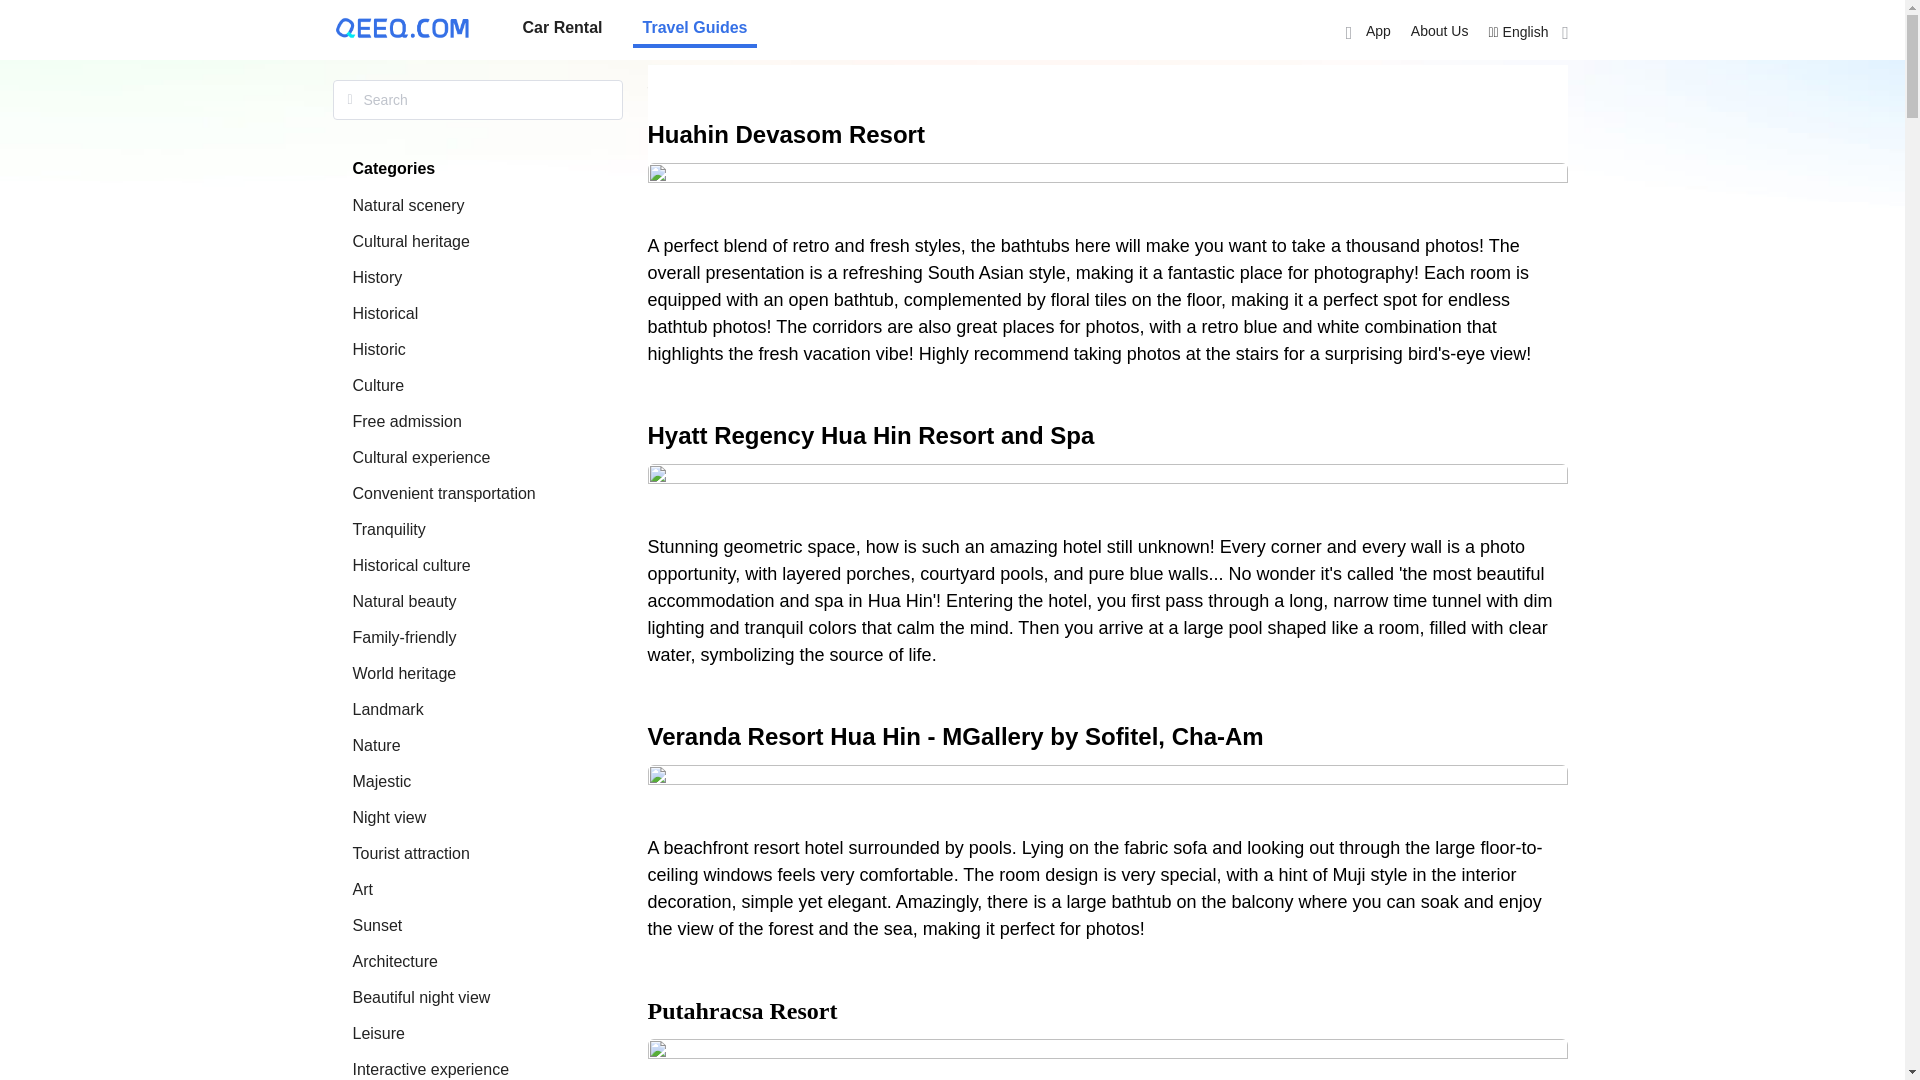 This screenshot has height=1080, width=1920. Describe the element at coordinates (388, 528) in the screenshot. I see `Tranquility` at that location.